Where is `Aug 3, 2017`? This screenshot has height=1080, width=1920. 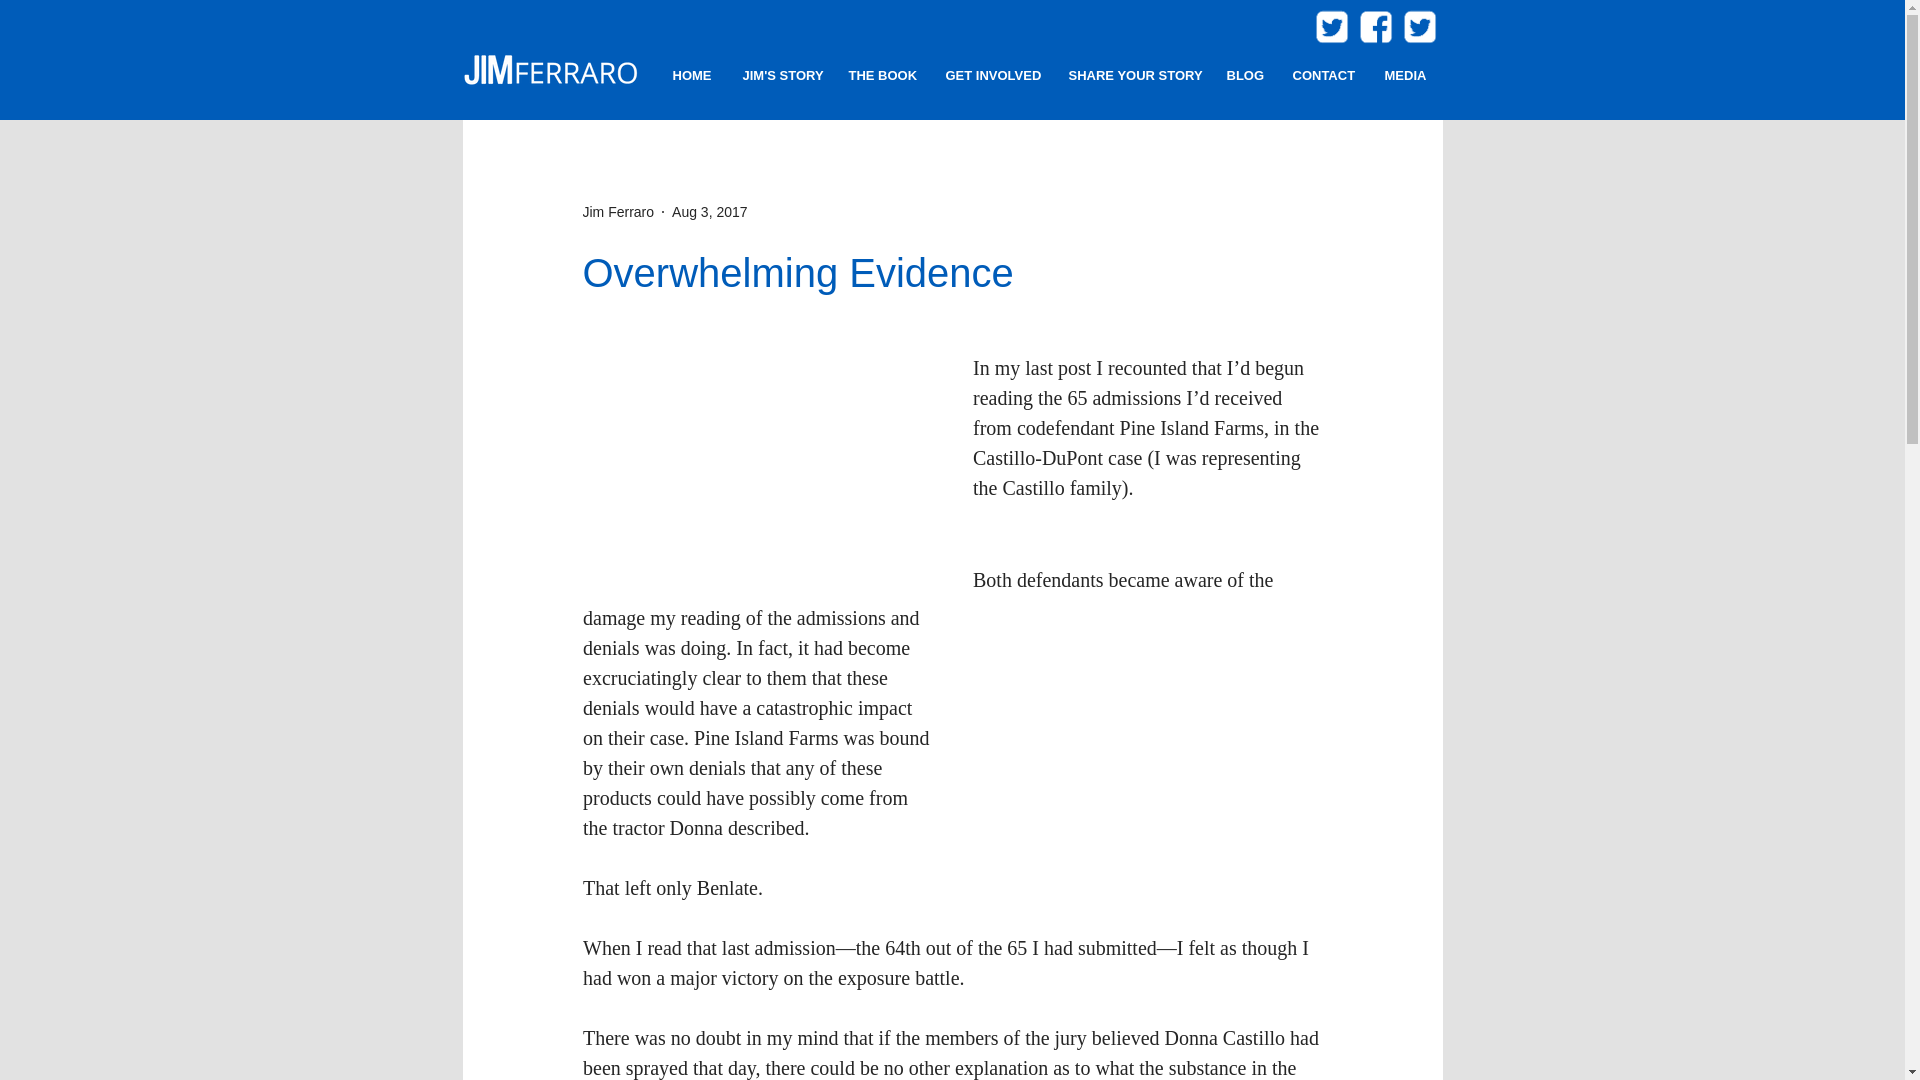 Aug 3, 2017 is located at coordinates (710, 212).